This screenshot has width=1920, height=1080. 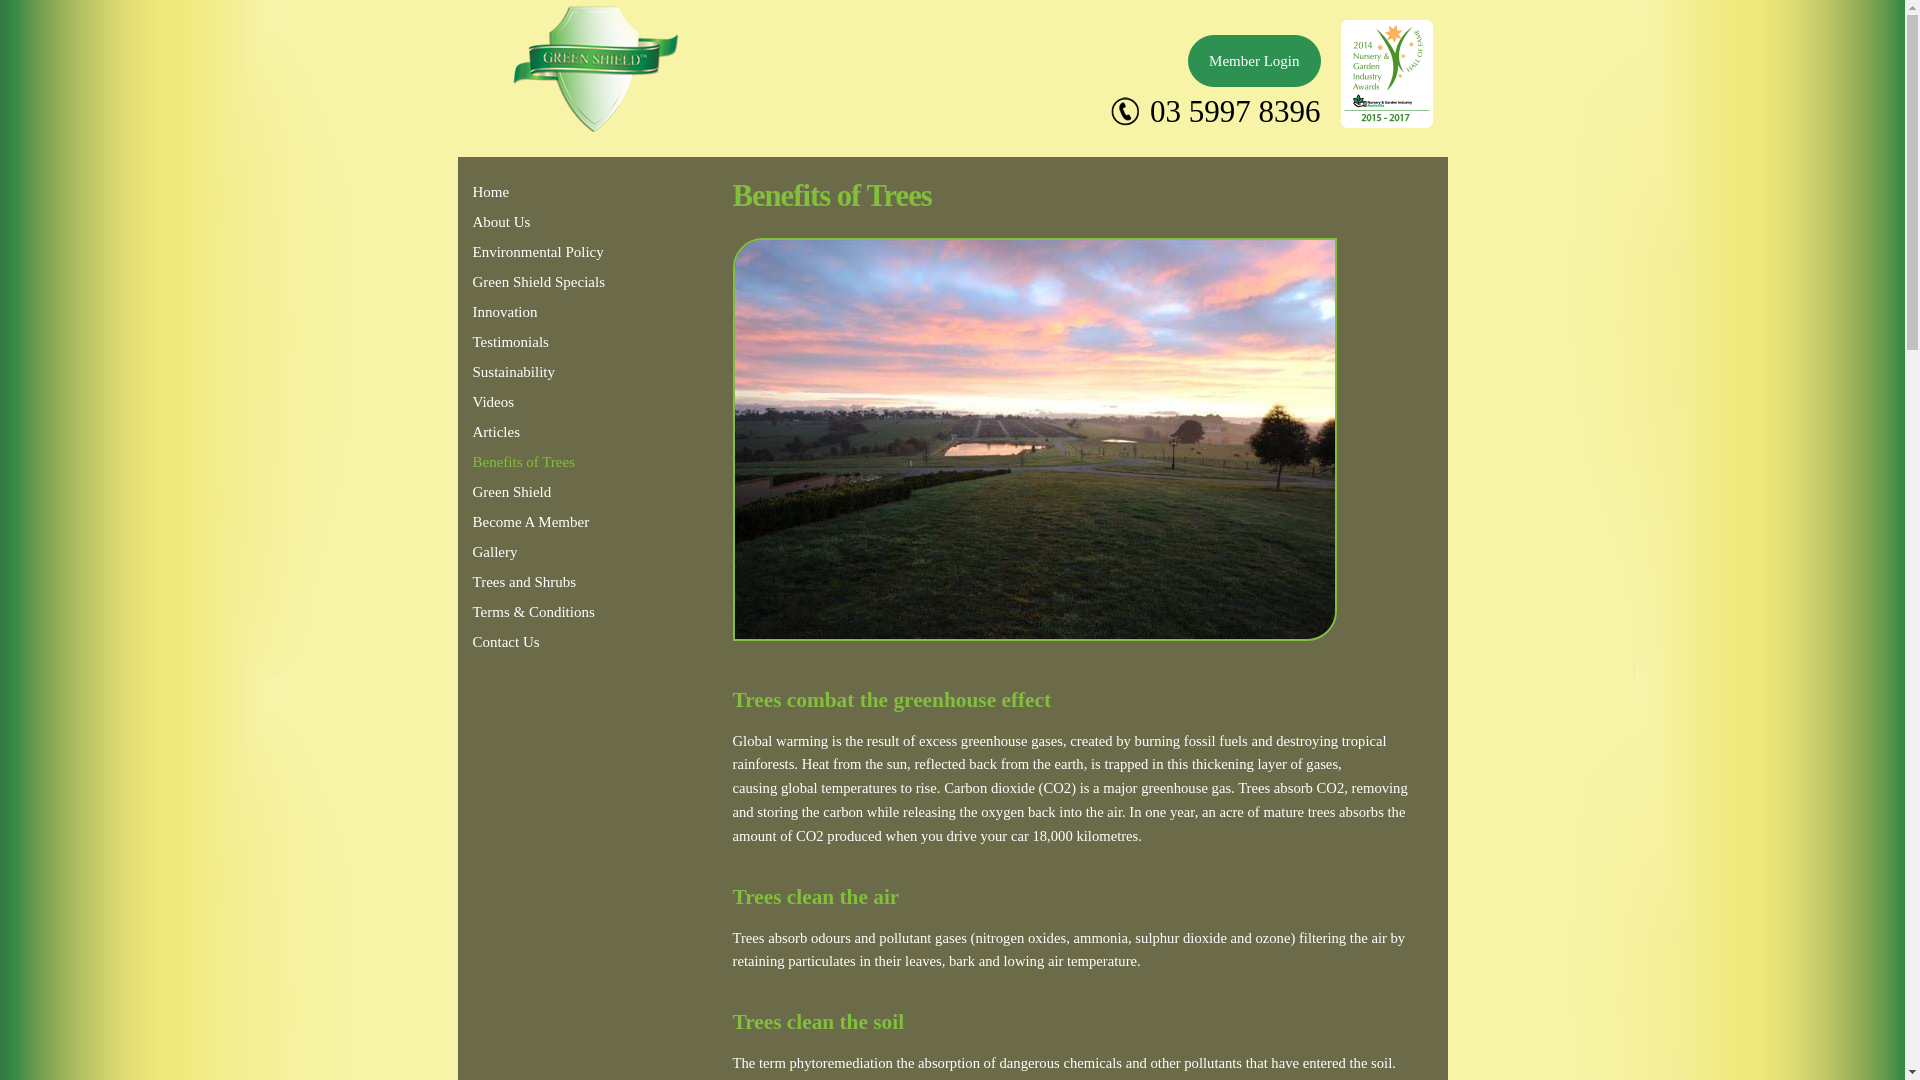 I want to click on Become A Member, so click(x=539, y=522).